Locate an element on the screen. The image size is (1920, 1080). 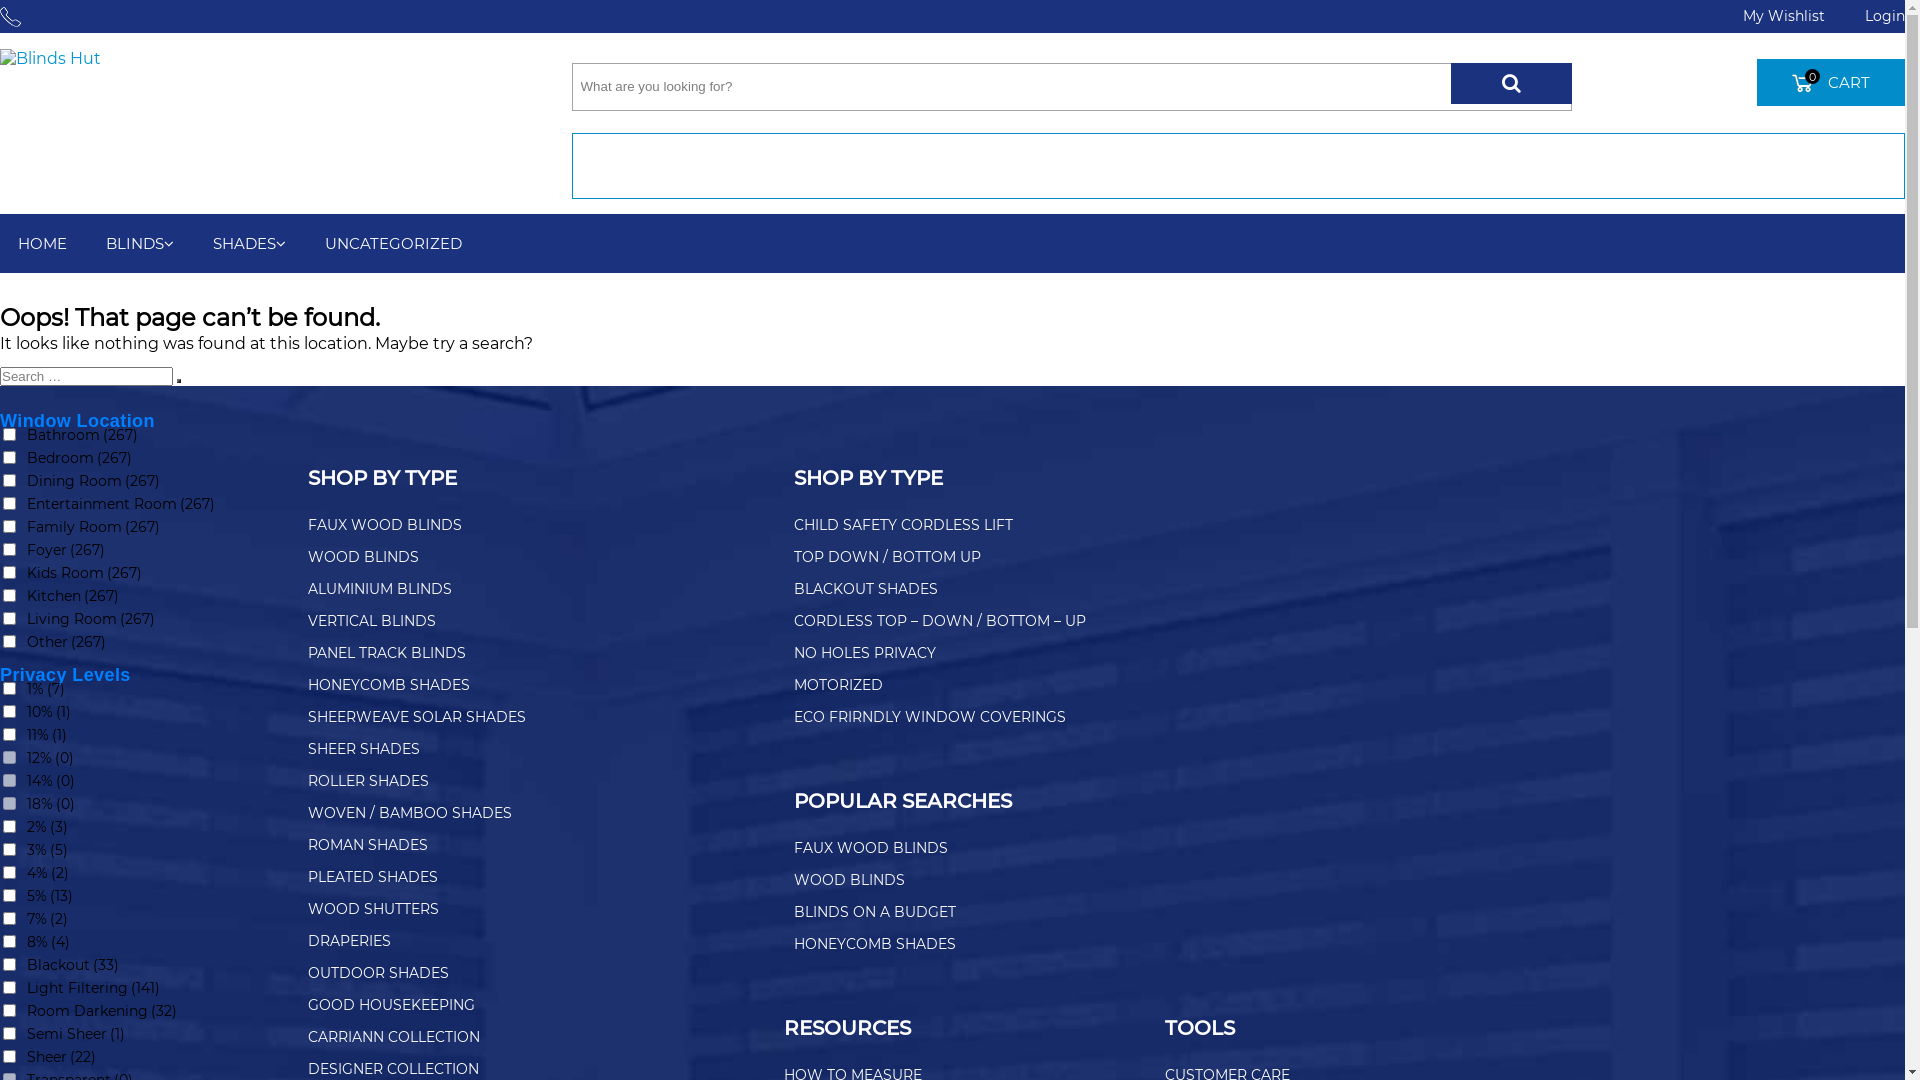
CARRIANN COLLECTION is located at coordinates (394, 1037).